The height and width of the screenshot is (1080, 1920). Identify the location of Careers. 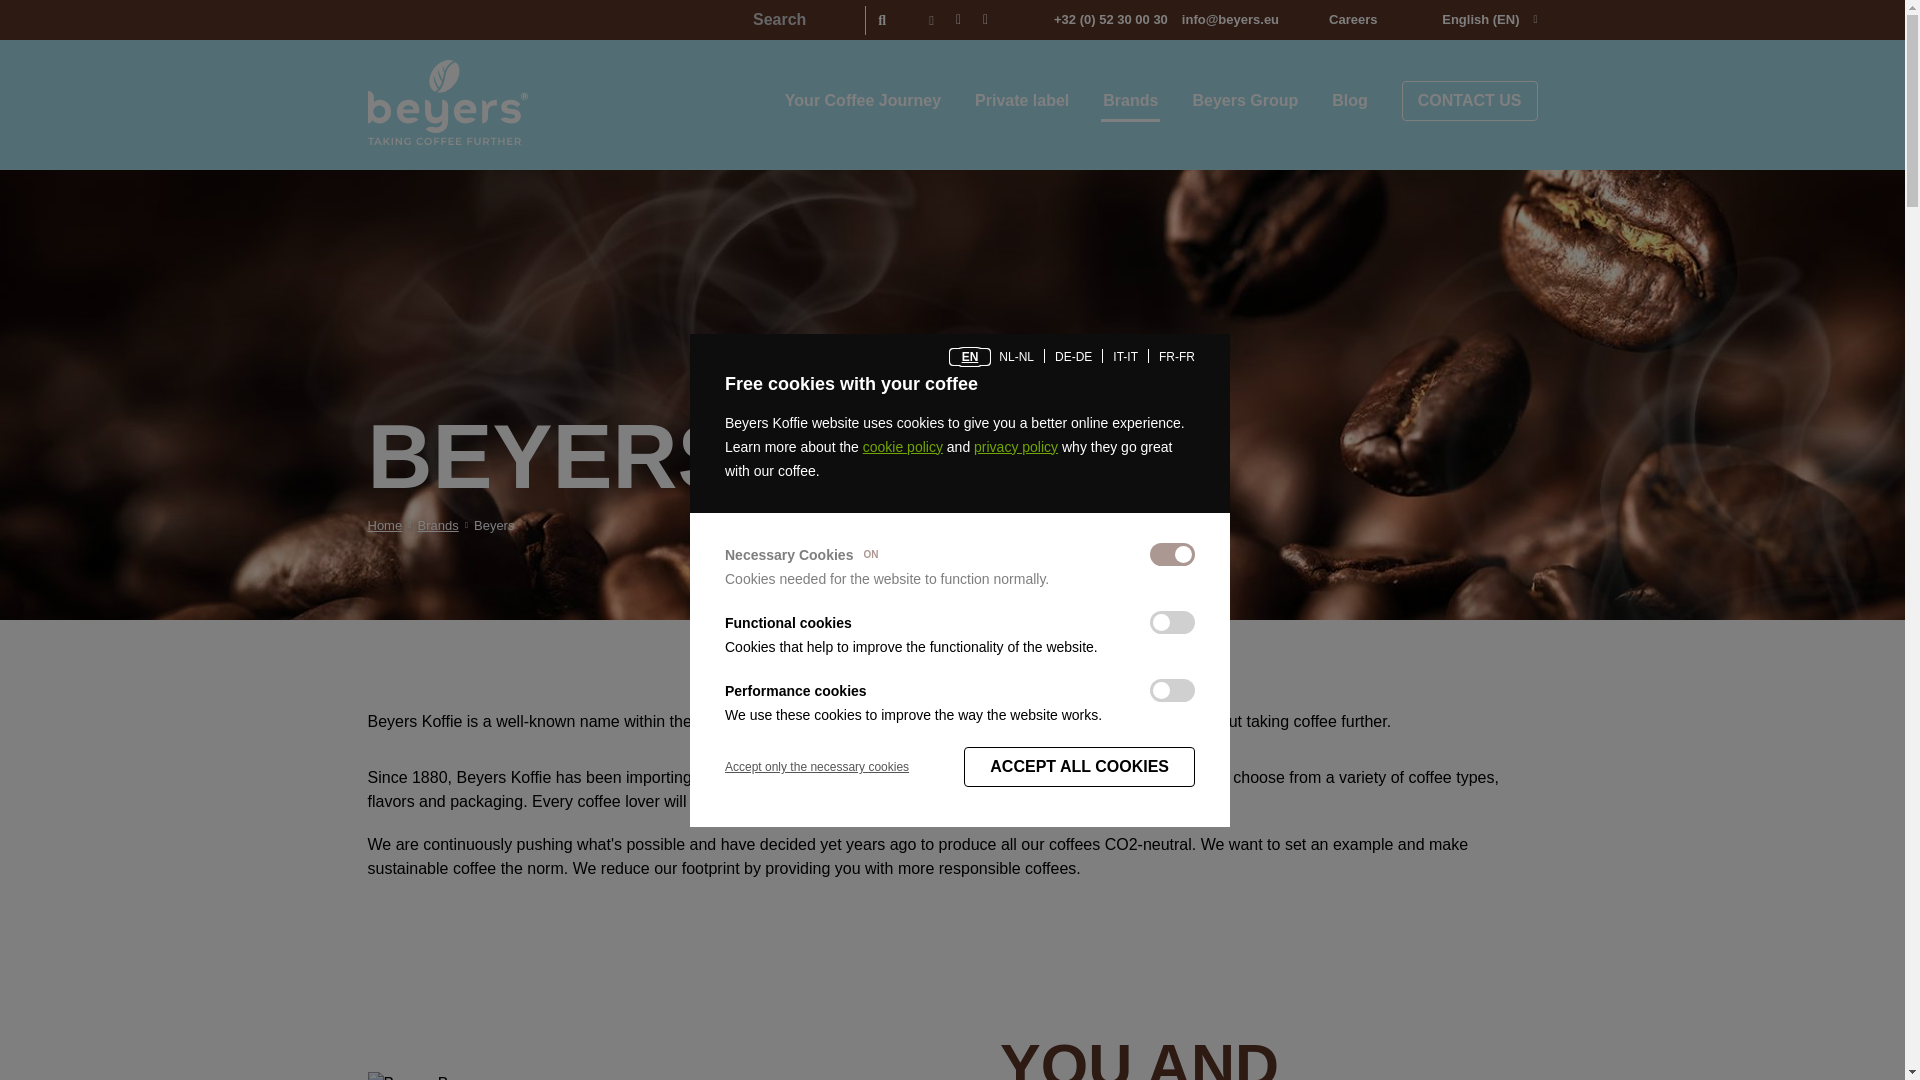
(1353, 20).